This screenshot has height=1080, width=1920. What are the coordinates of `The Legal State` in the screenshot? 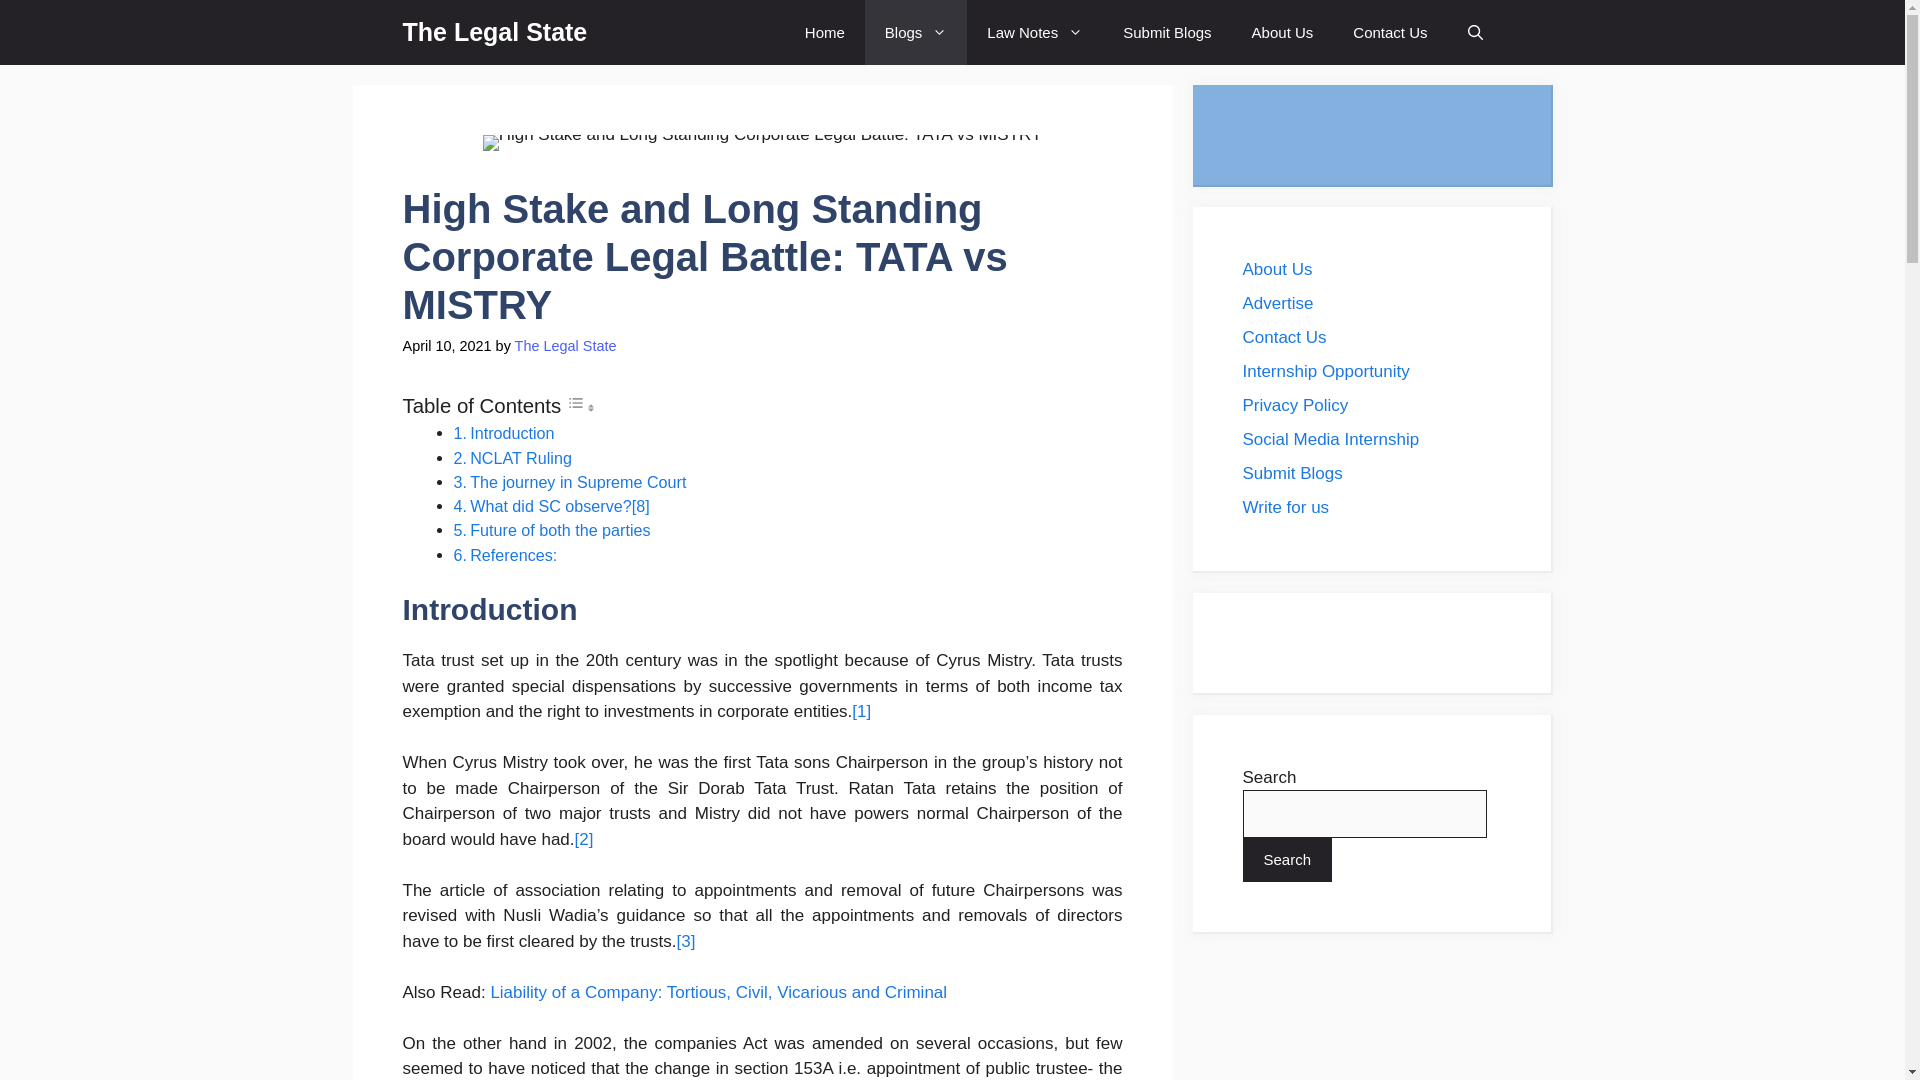 It's located at (565, 346).